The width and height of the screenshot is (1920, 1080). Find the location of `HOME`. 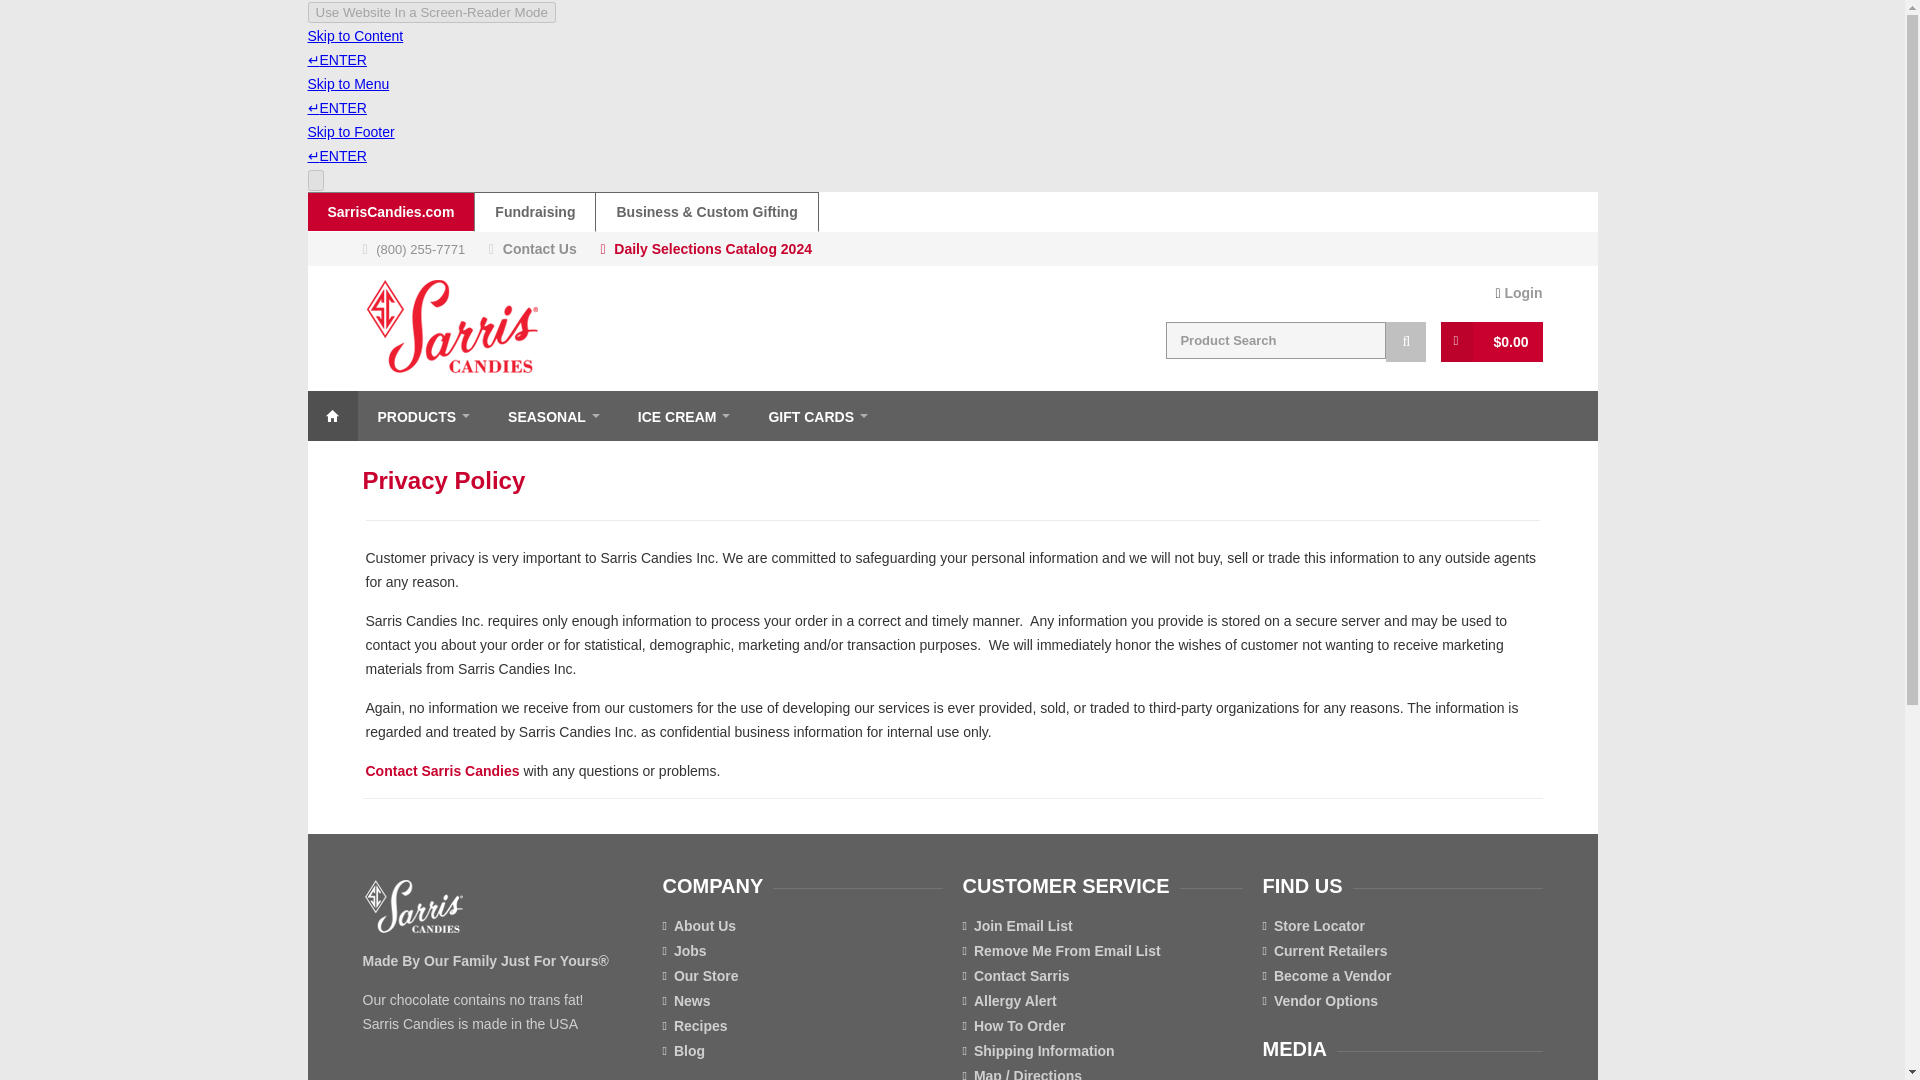

HOME is located at coordinates (332, 415).